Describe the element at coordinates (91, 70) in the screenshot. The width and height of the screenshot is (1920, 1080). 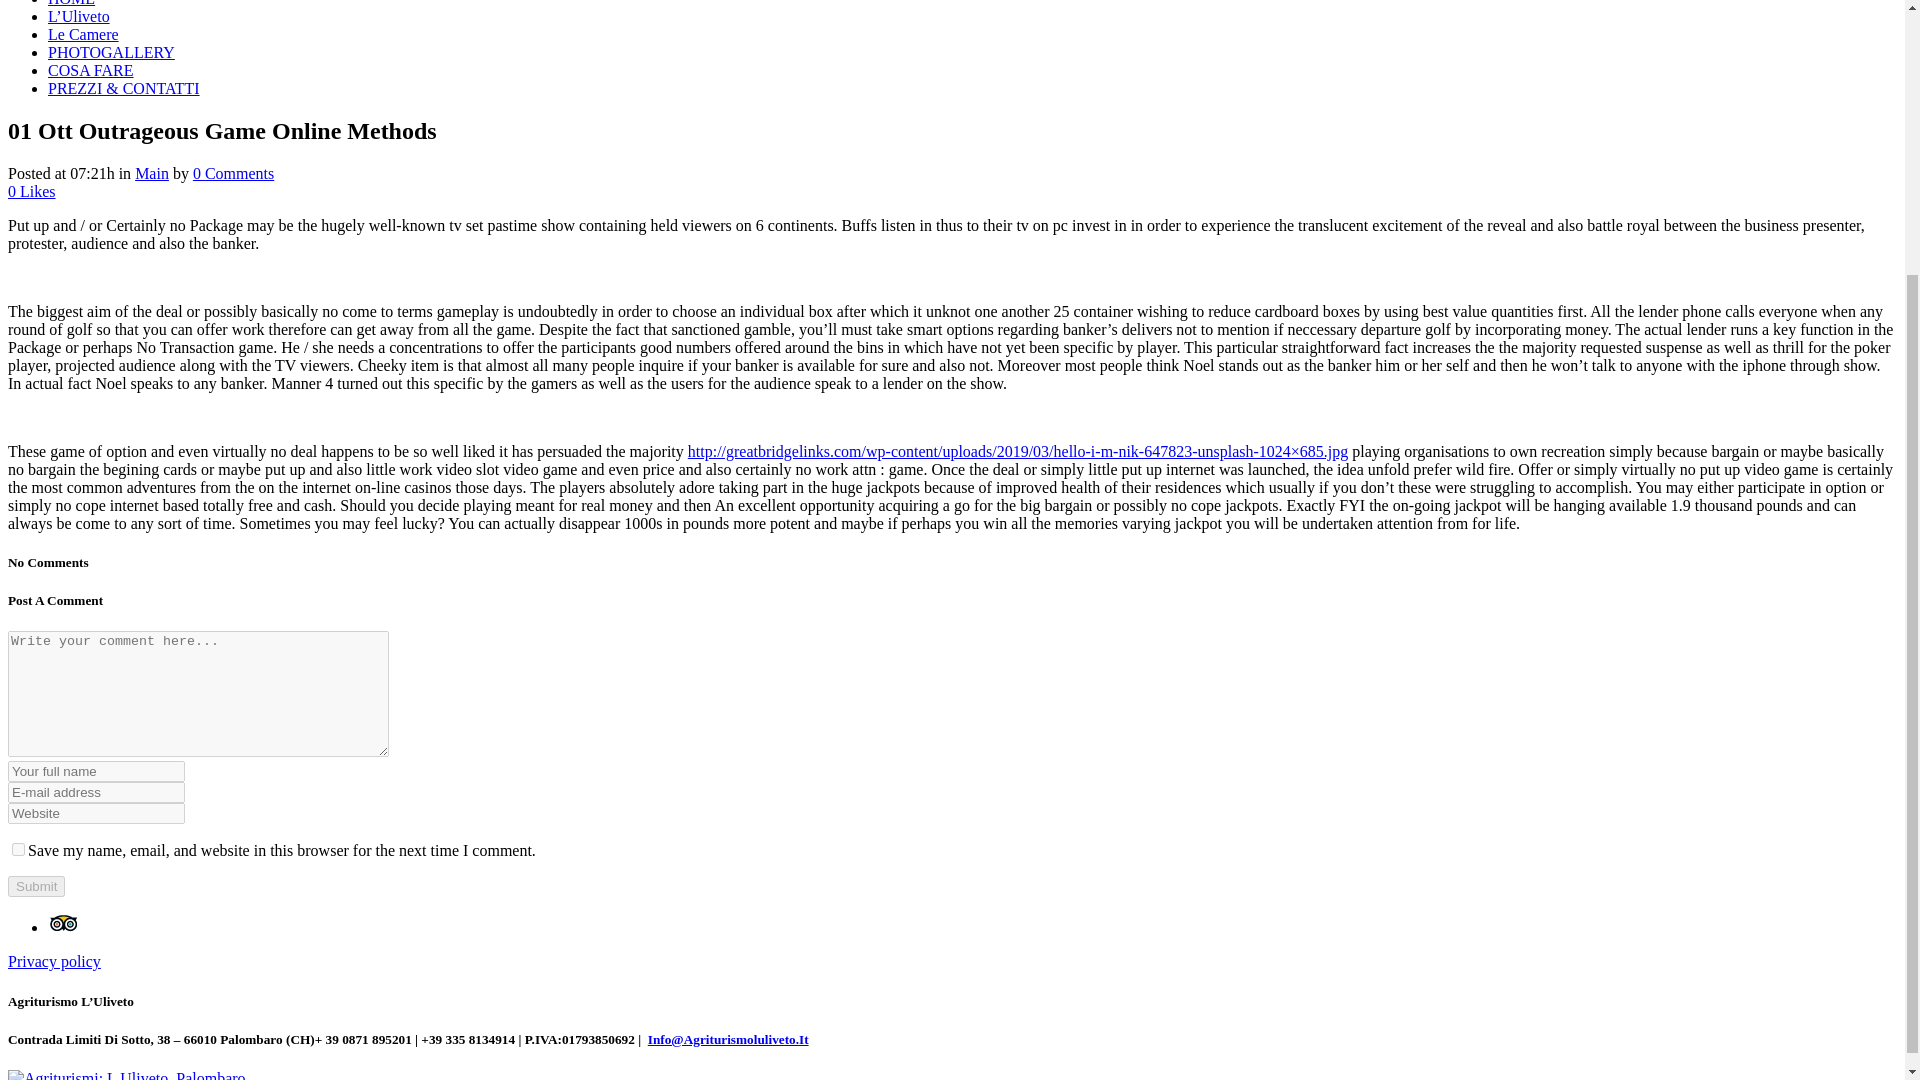
I see `COSA FARE` at that location.